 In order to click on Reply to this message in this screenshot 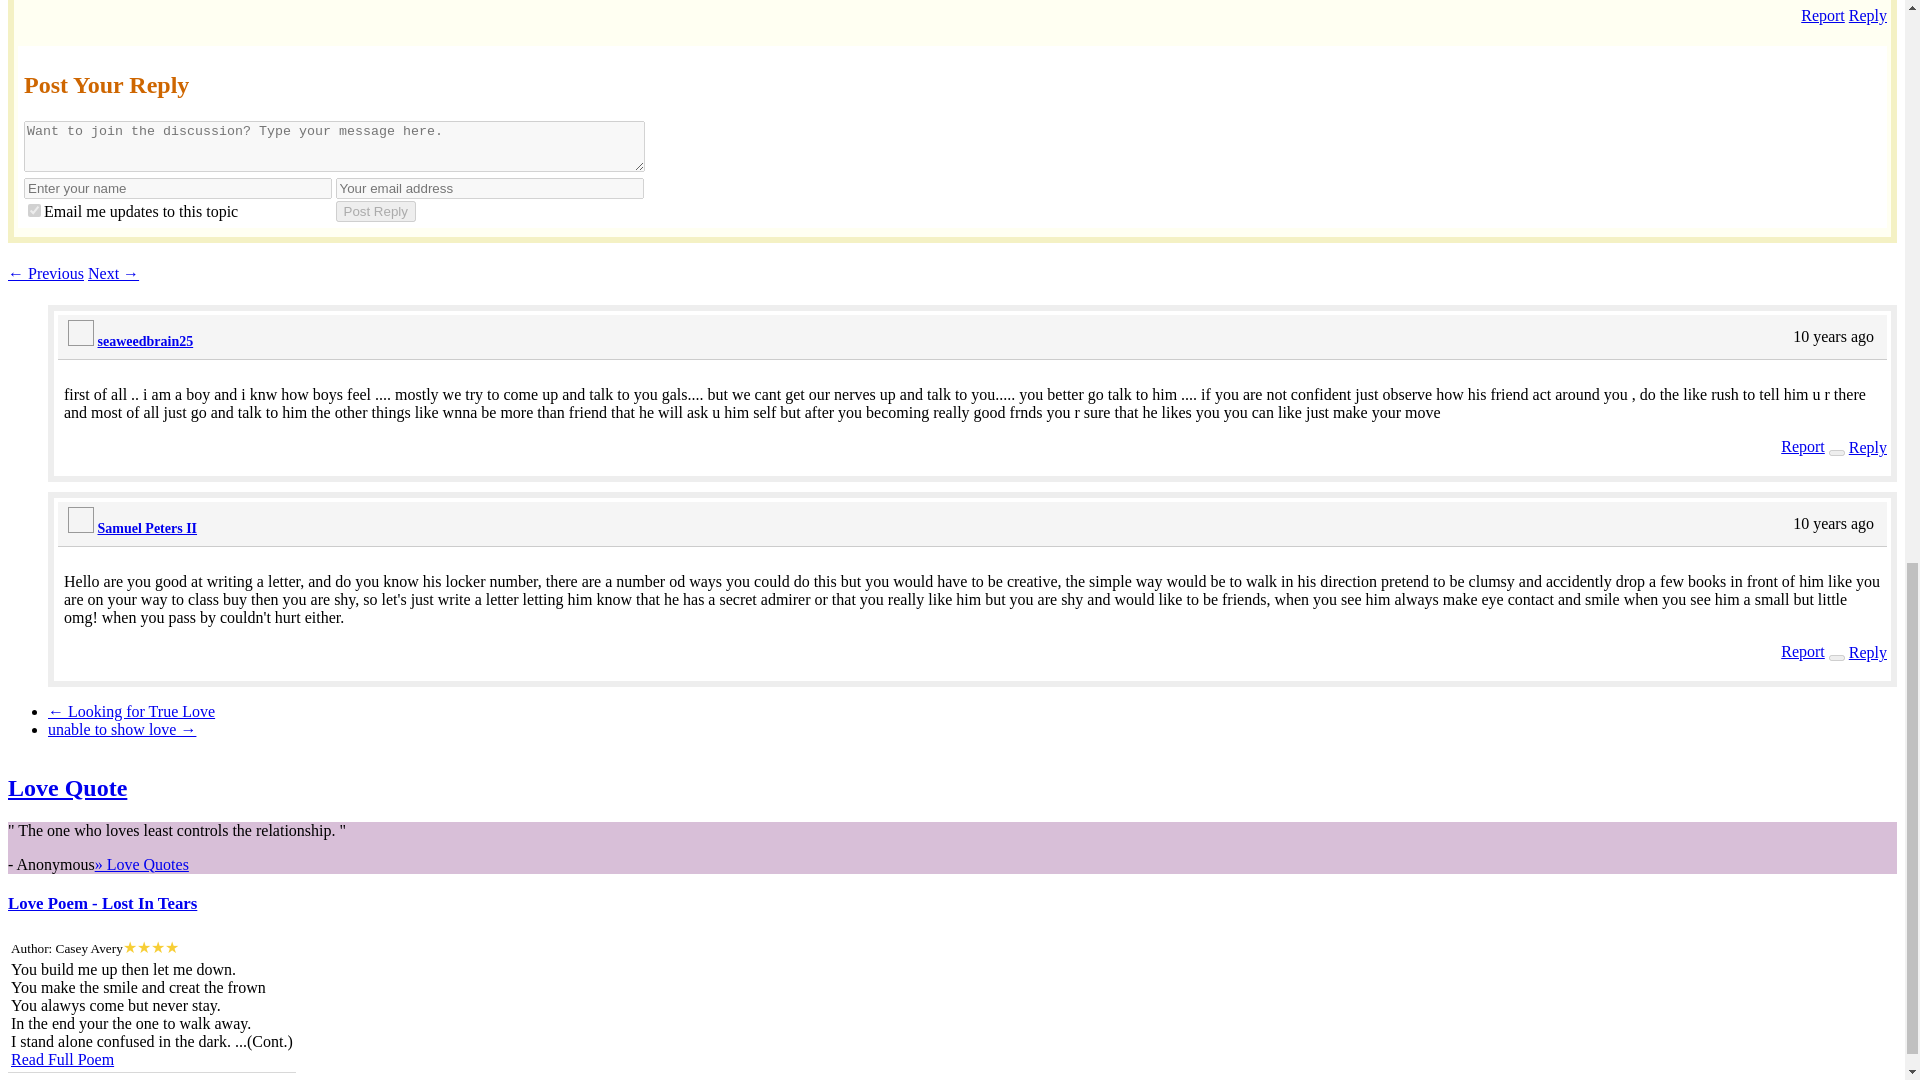, I will do `click(1868, 446)`.